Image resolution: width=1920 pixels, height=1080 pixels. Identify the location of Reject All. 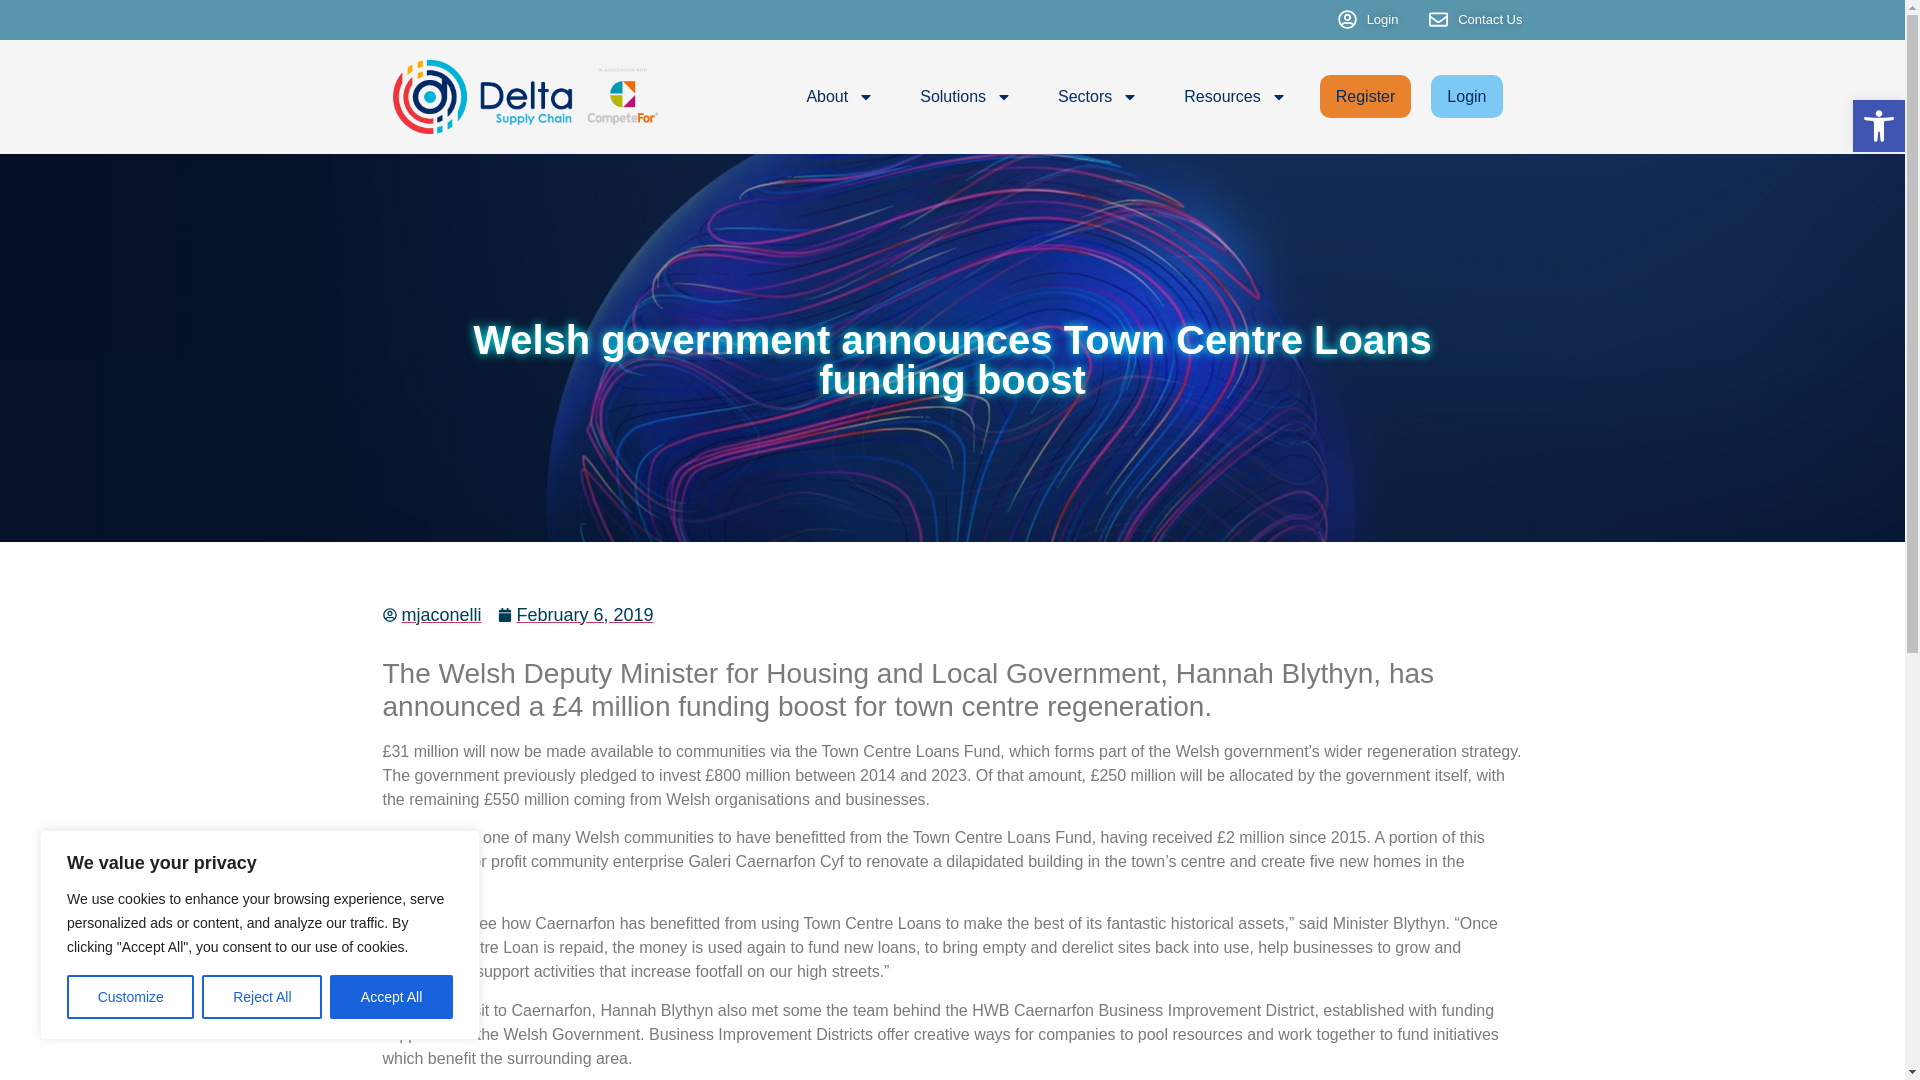
(262, 997).